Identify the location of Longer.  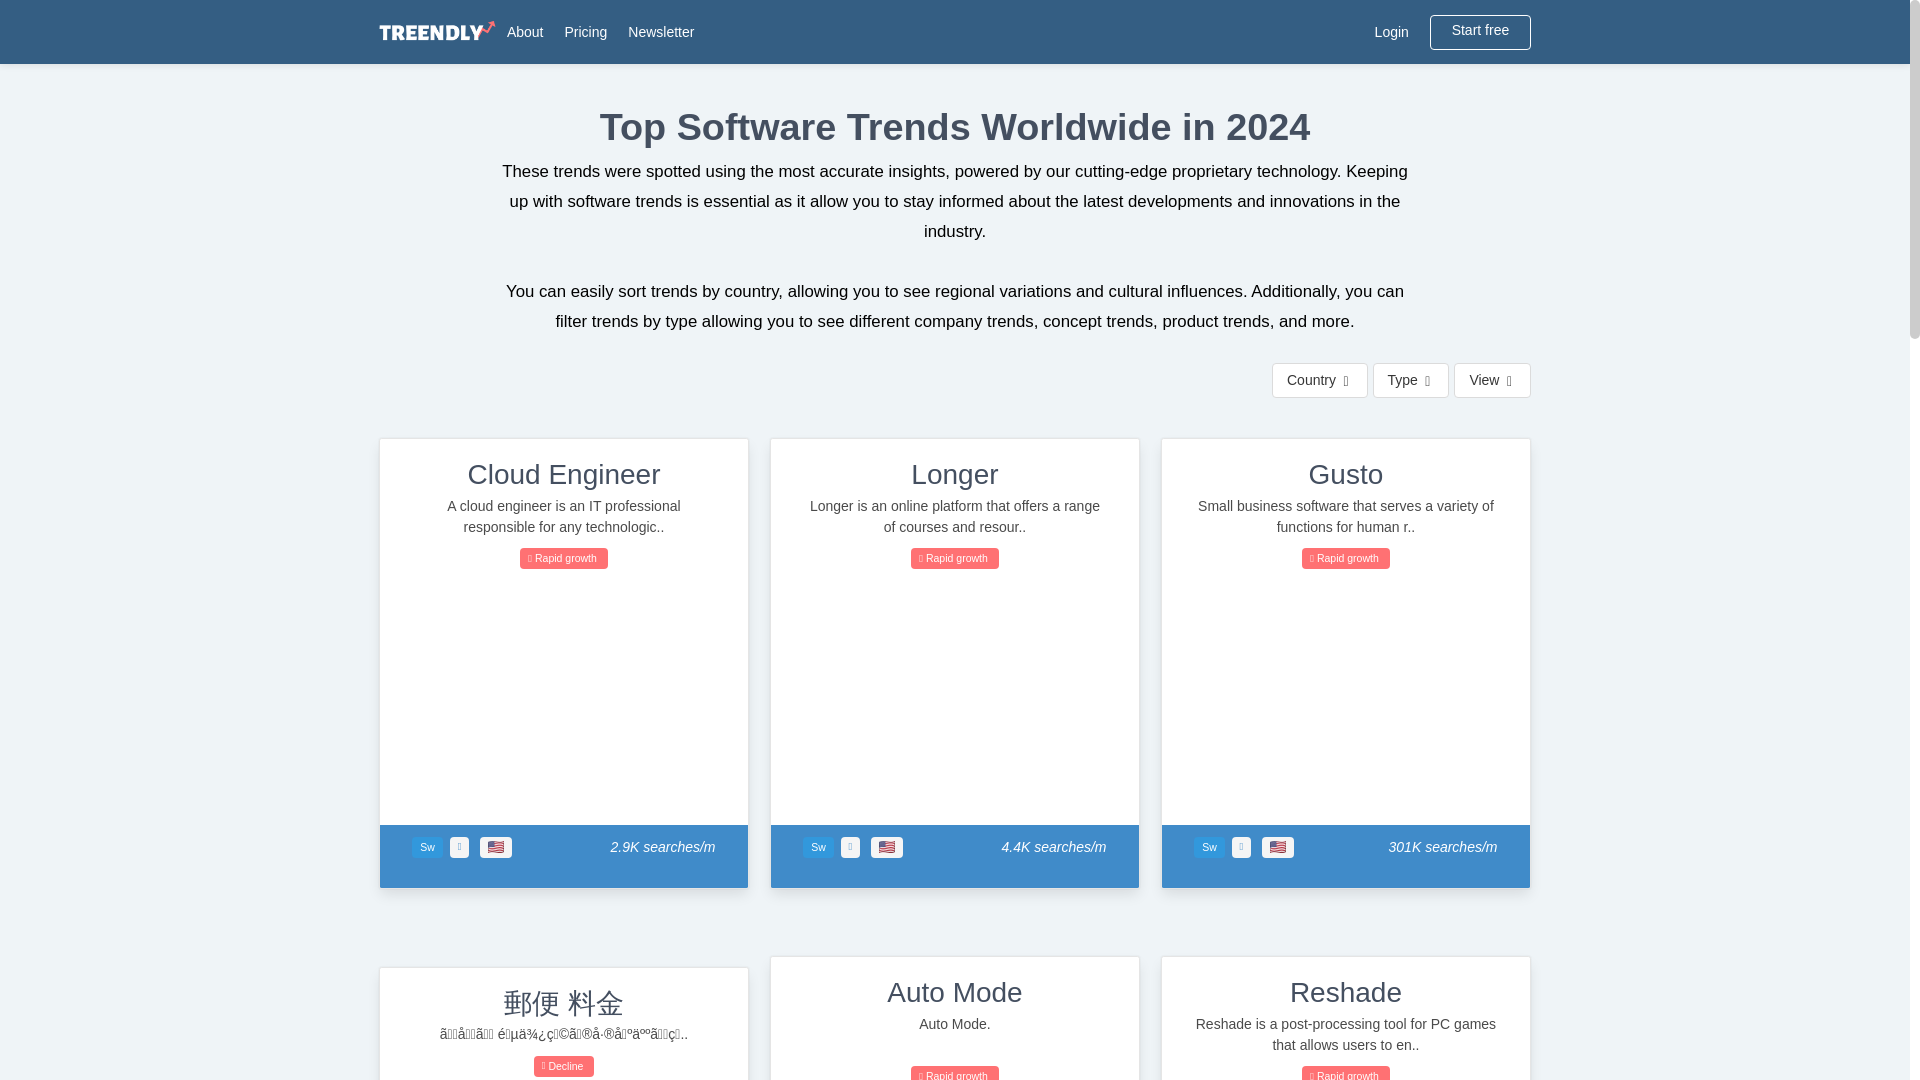
(954, 474).